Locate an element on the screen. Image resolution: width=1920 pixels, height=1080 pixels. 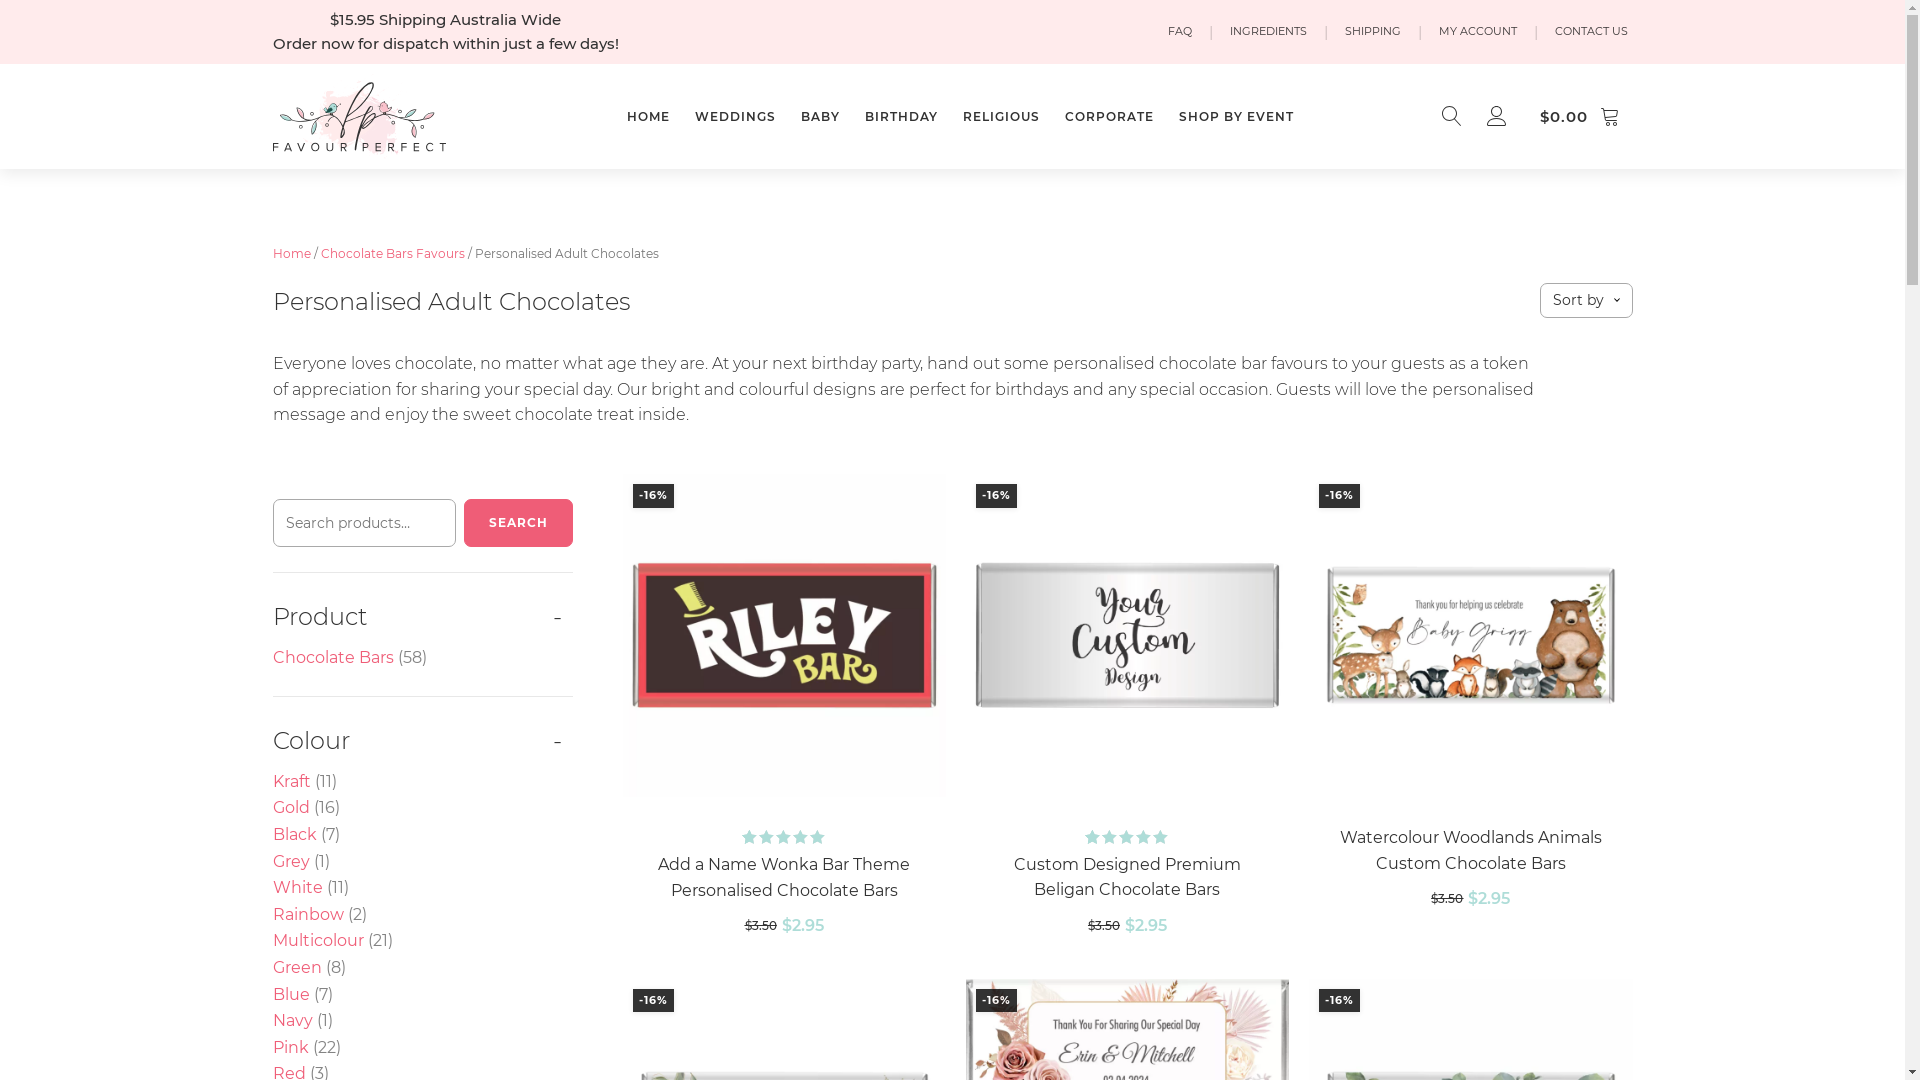
Navy is located at coordinates (292, 1020).